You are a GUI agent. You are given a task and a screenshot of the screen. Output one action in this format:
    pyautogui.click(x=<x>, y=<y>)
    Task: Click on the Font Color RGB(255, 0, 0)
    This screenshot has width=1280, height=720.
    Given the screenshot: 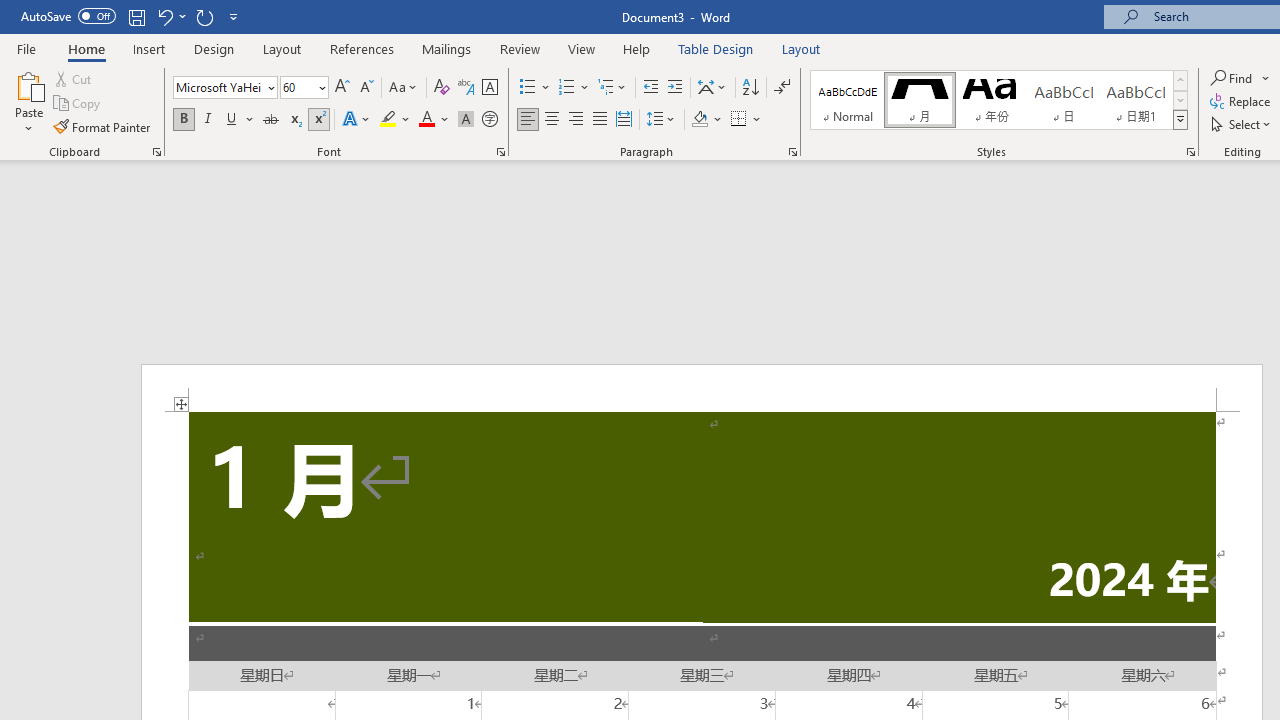 What is the action you would take?
    pyautogui.click(x=426, y=120)
    